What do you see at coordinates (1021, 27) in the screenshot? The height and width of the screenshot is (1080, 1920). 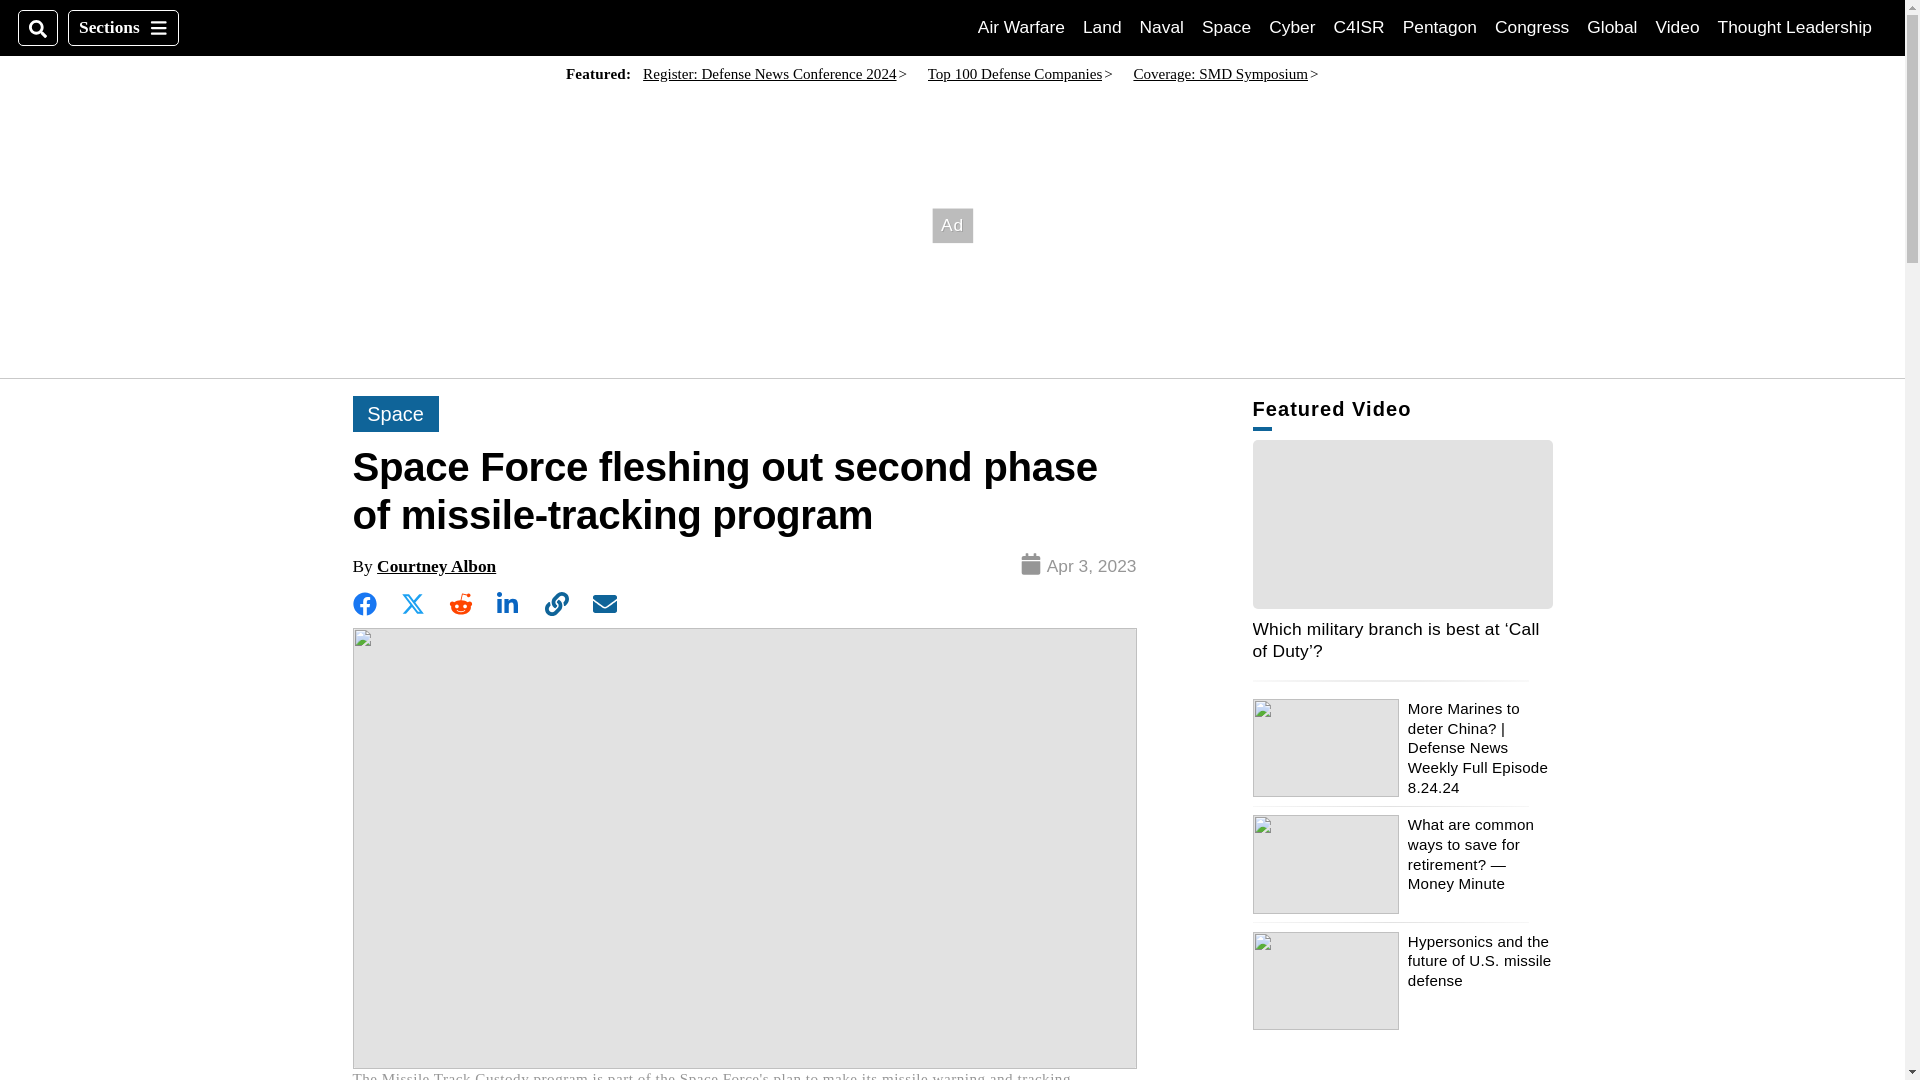 I see `Sections` at bounding box center [1021, 27].